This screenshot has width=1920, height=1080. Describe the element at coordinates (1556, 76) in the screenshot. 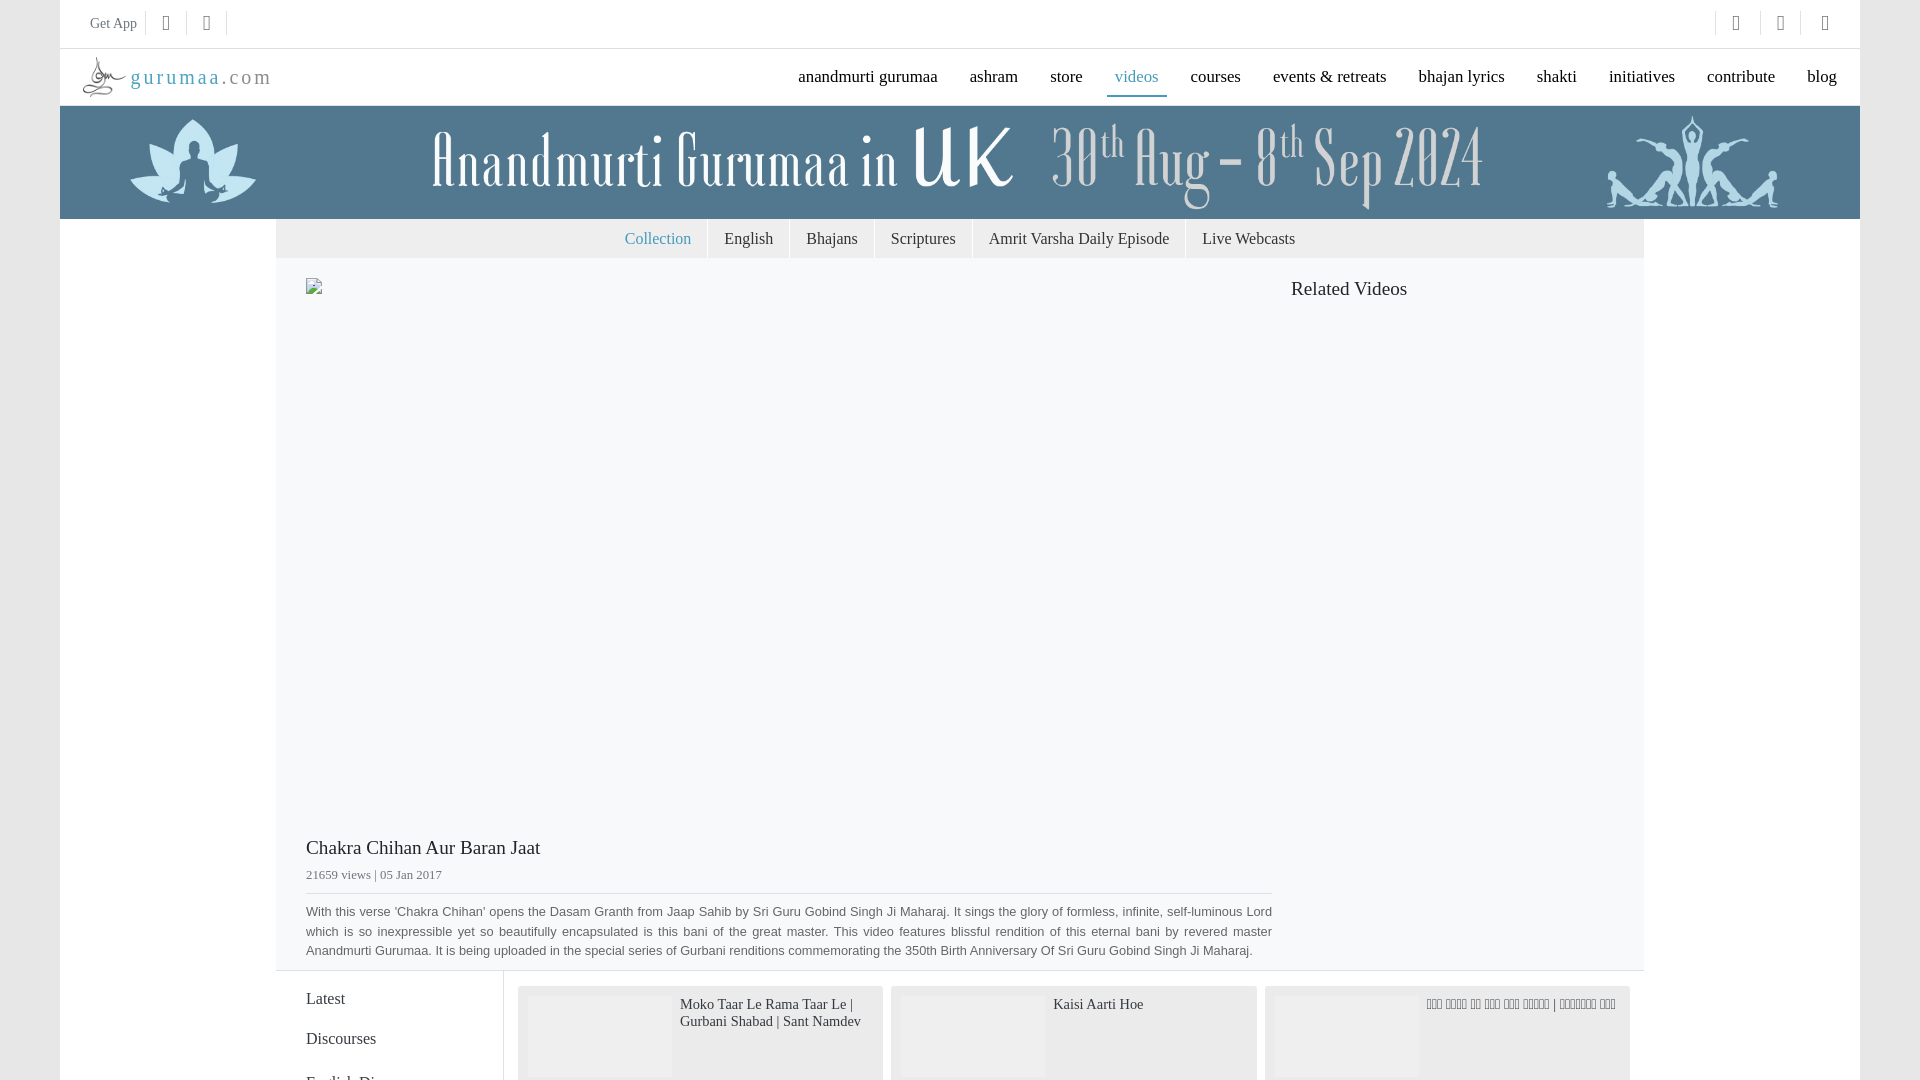

I see `shakti` at that location.